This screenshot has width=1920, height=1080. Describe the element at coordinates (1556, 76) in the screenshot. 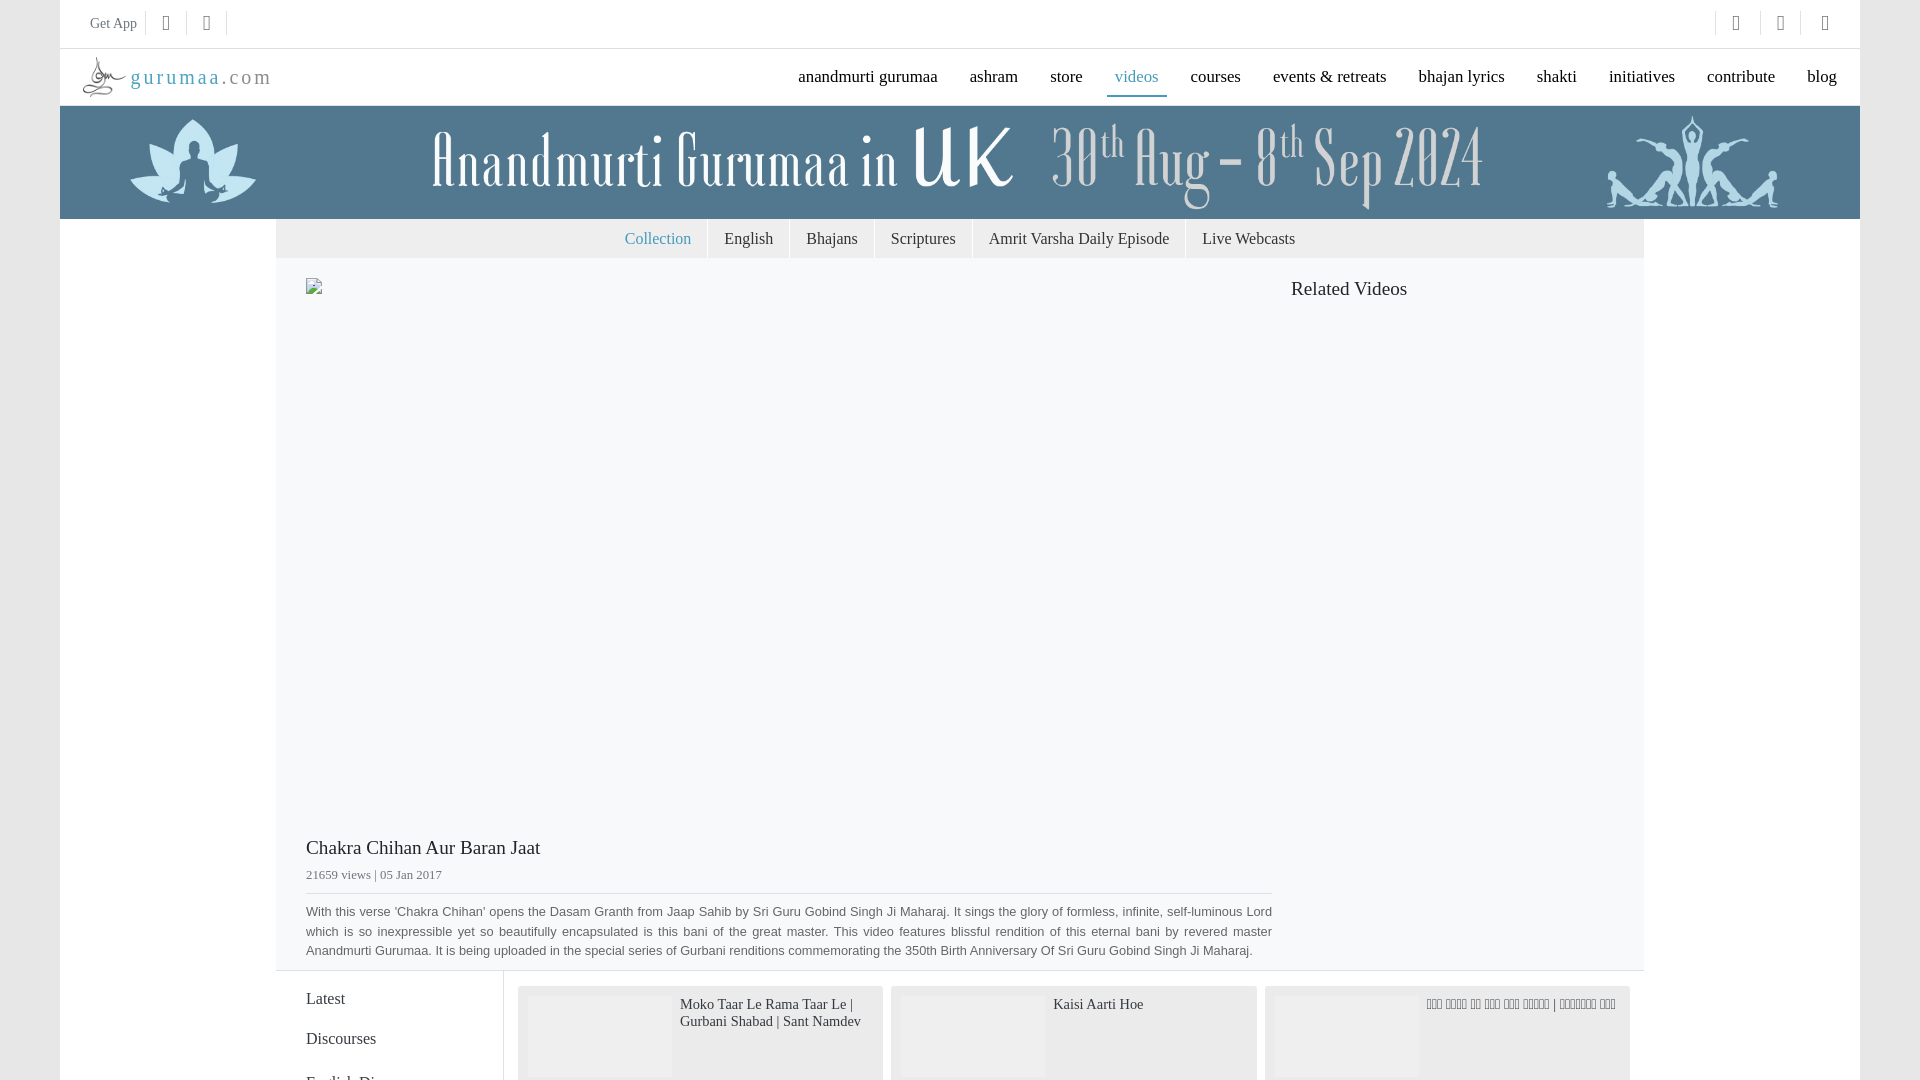

I see `shakti` at that location.